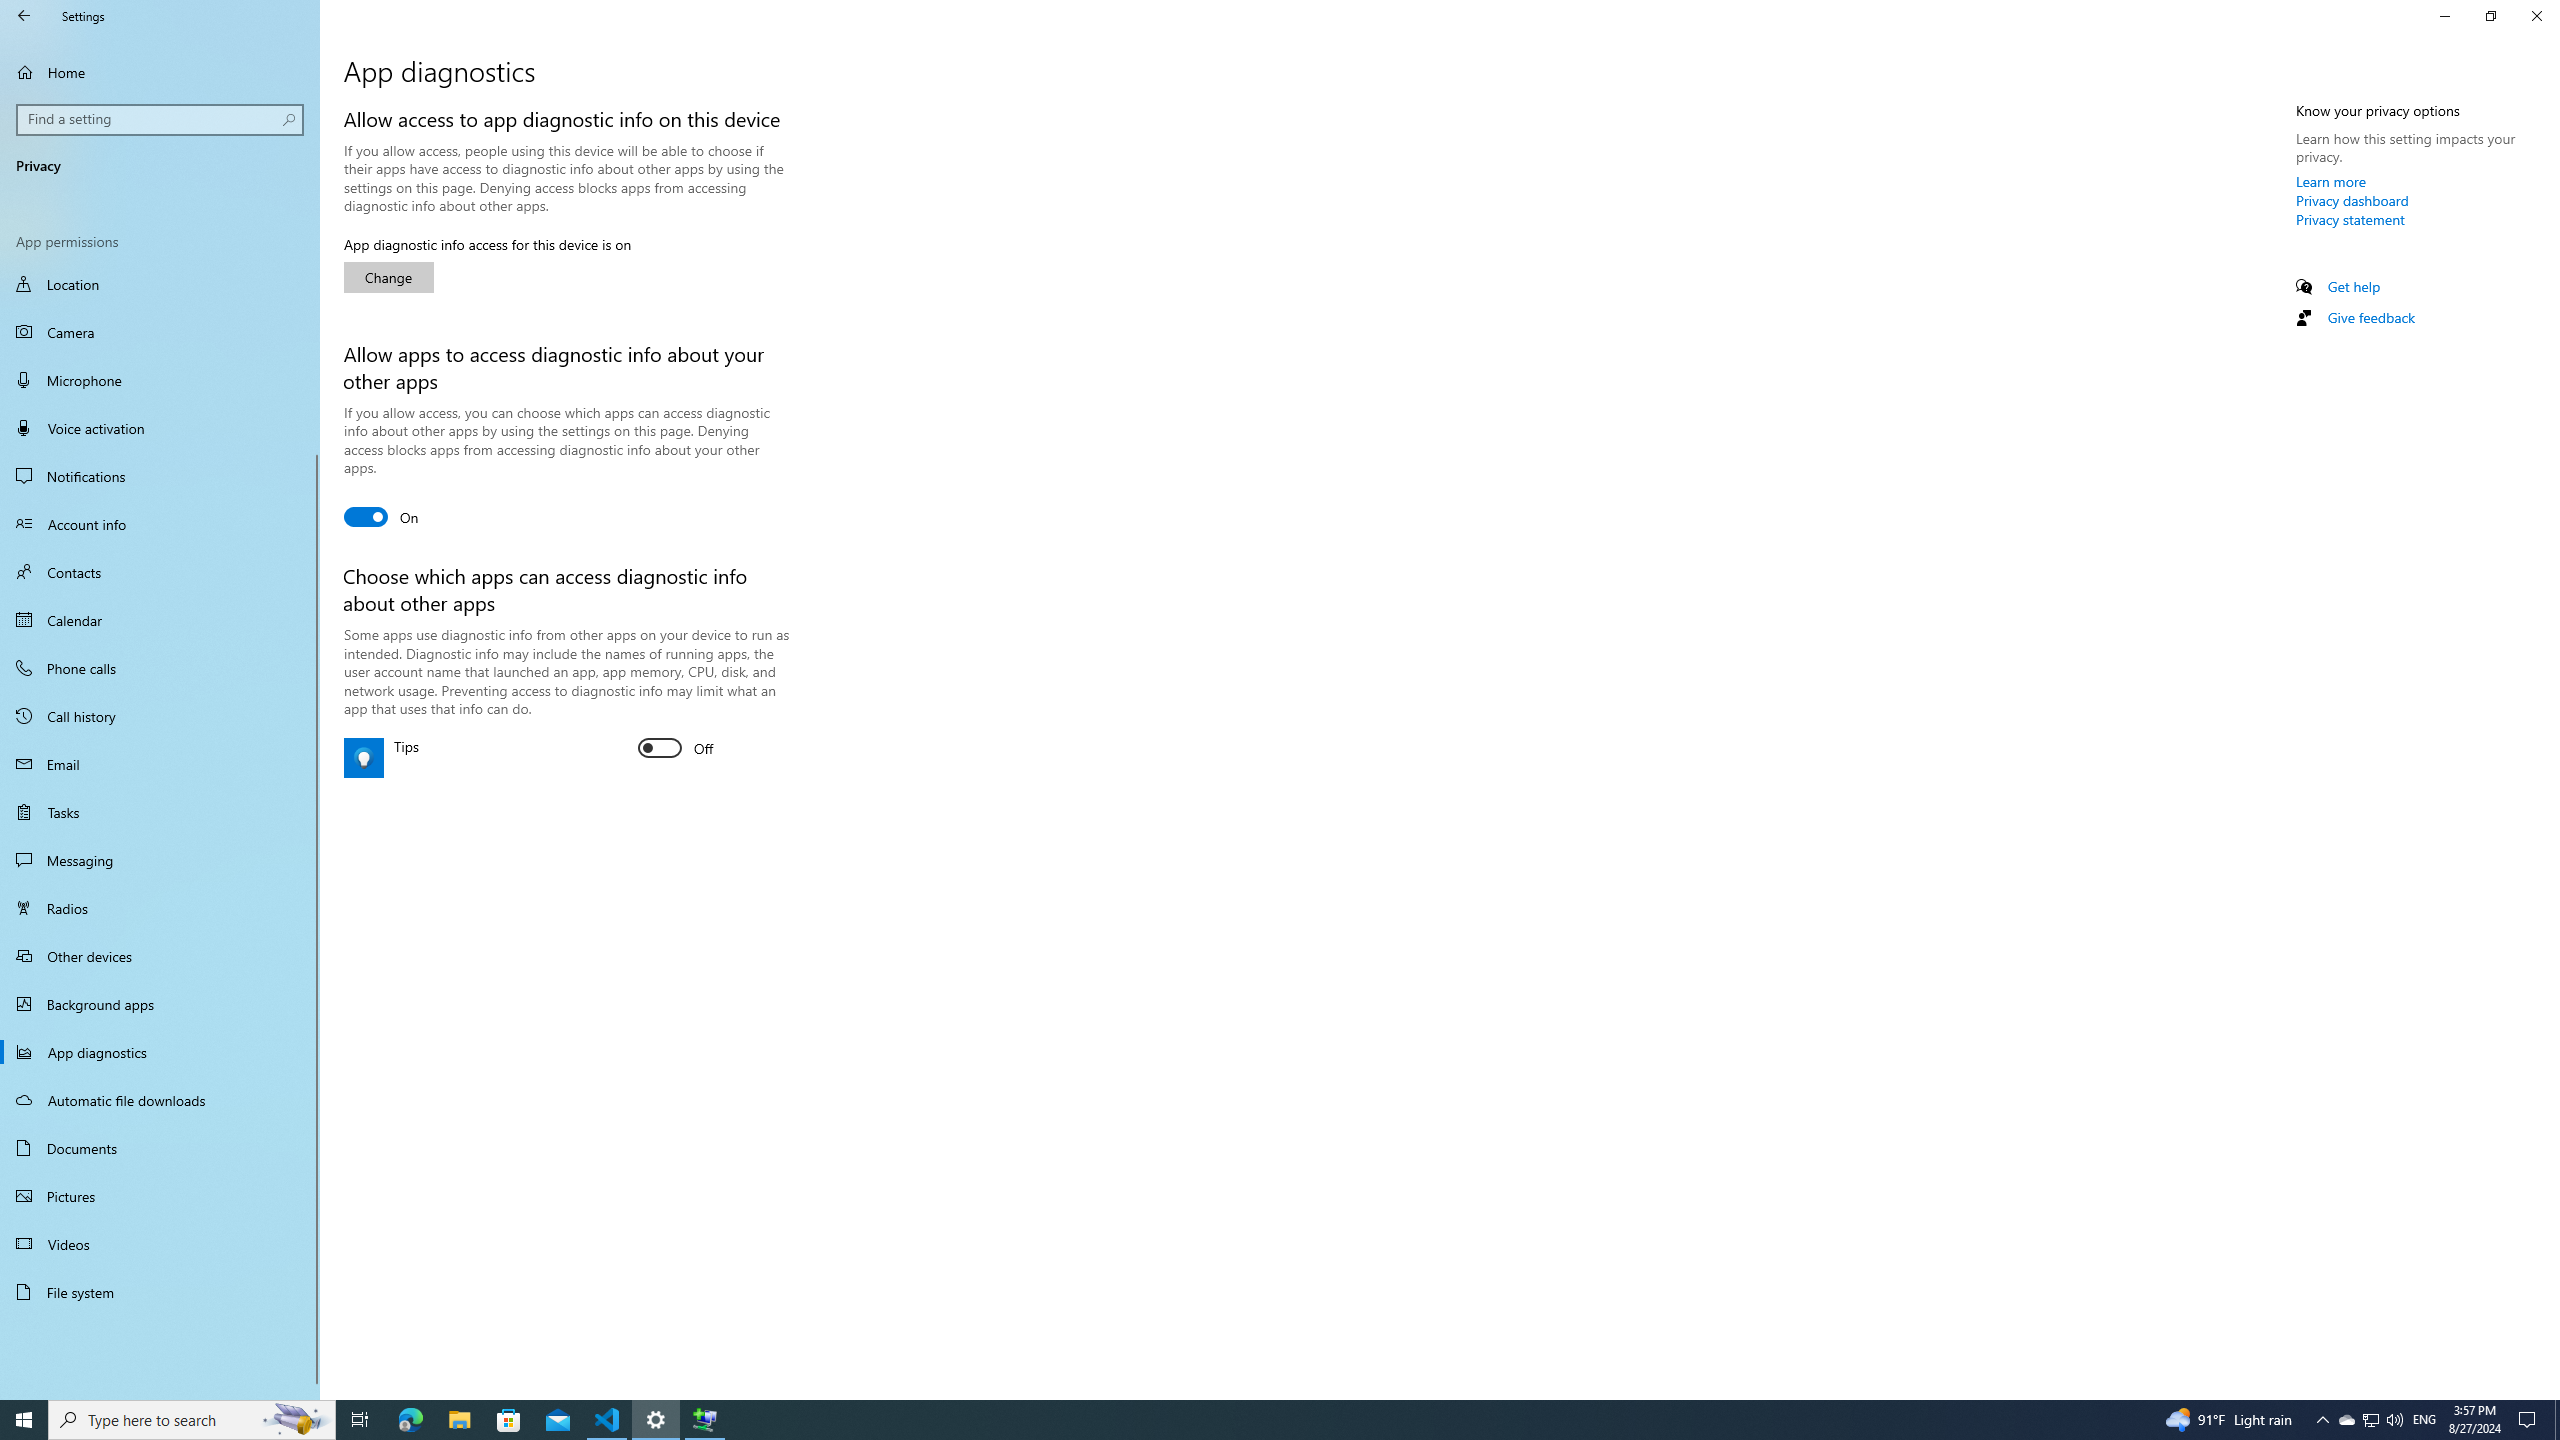  Describe the element at coordinates (2557, 1420) in the screenshot. I see `Task View` at that location.